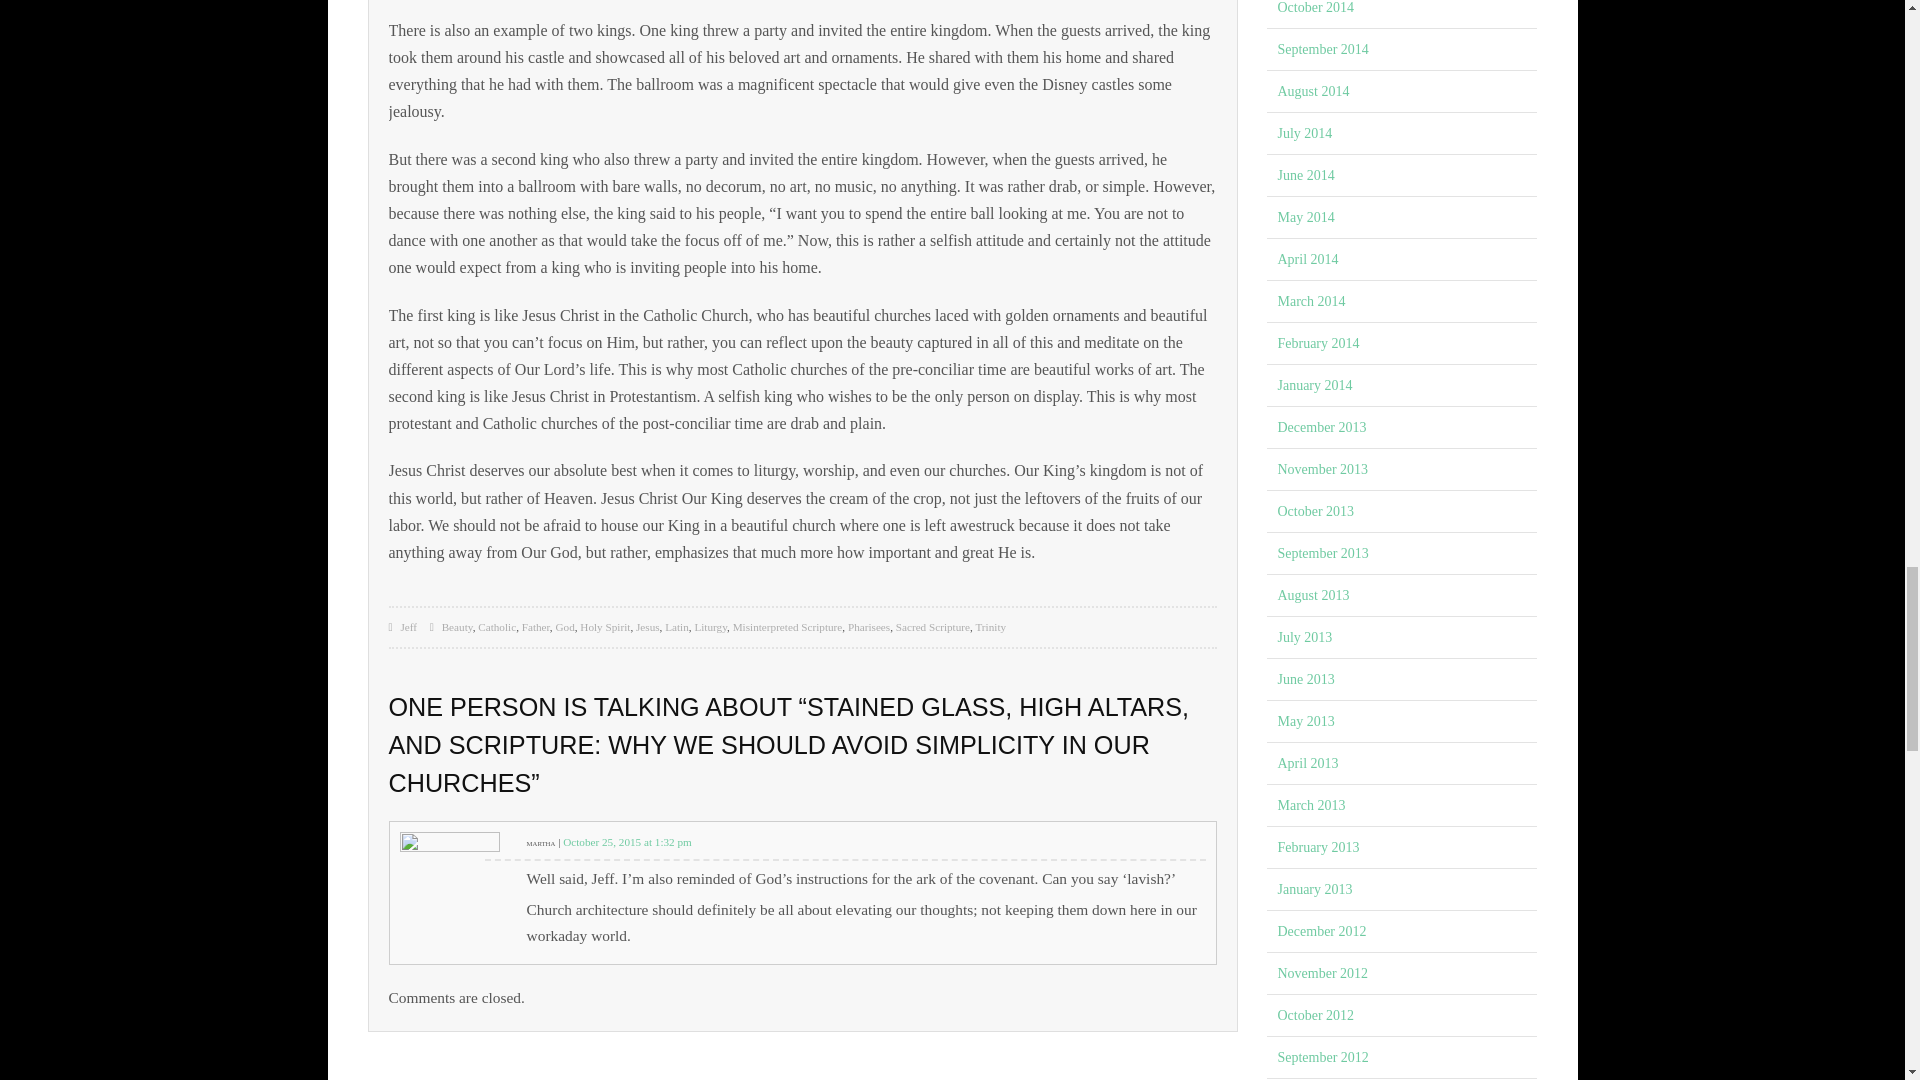  I want to click on Beauty, so click(456, 626).